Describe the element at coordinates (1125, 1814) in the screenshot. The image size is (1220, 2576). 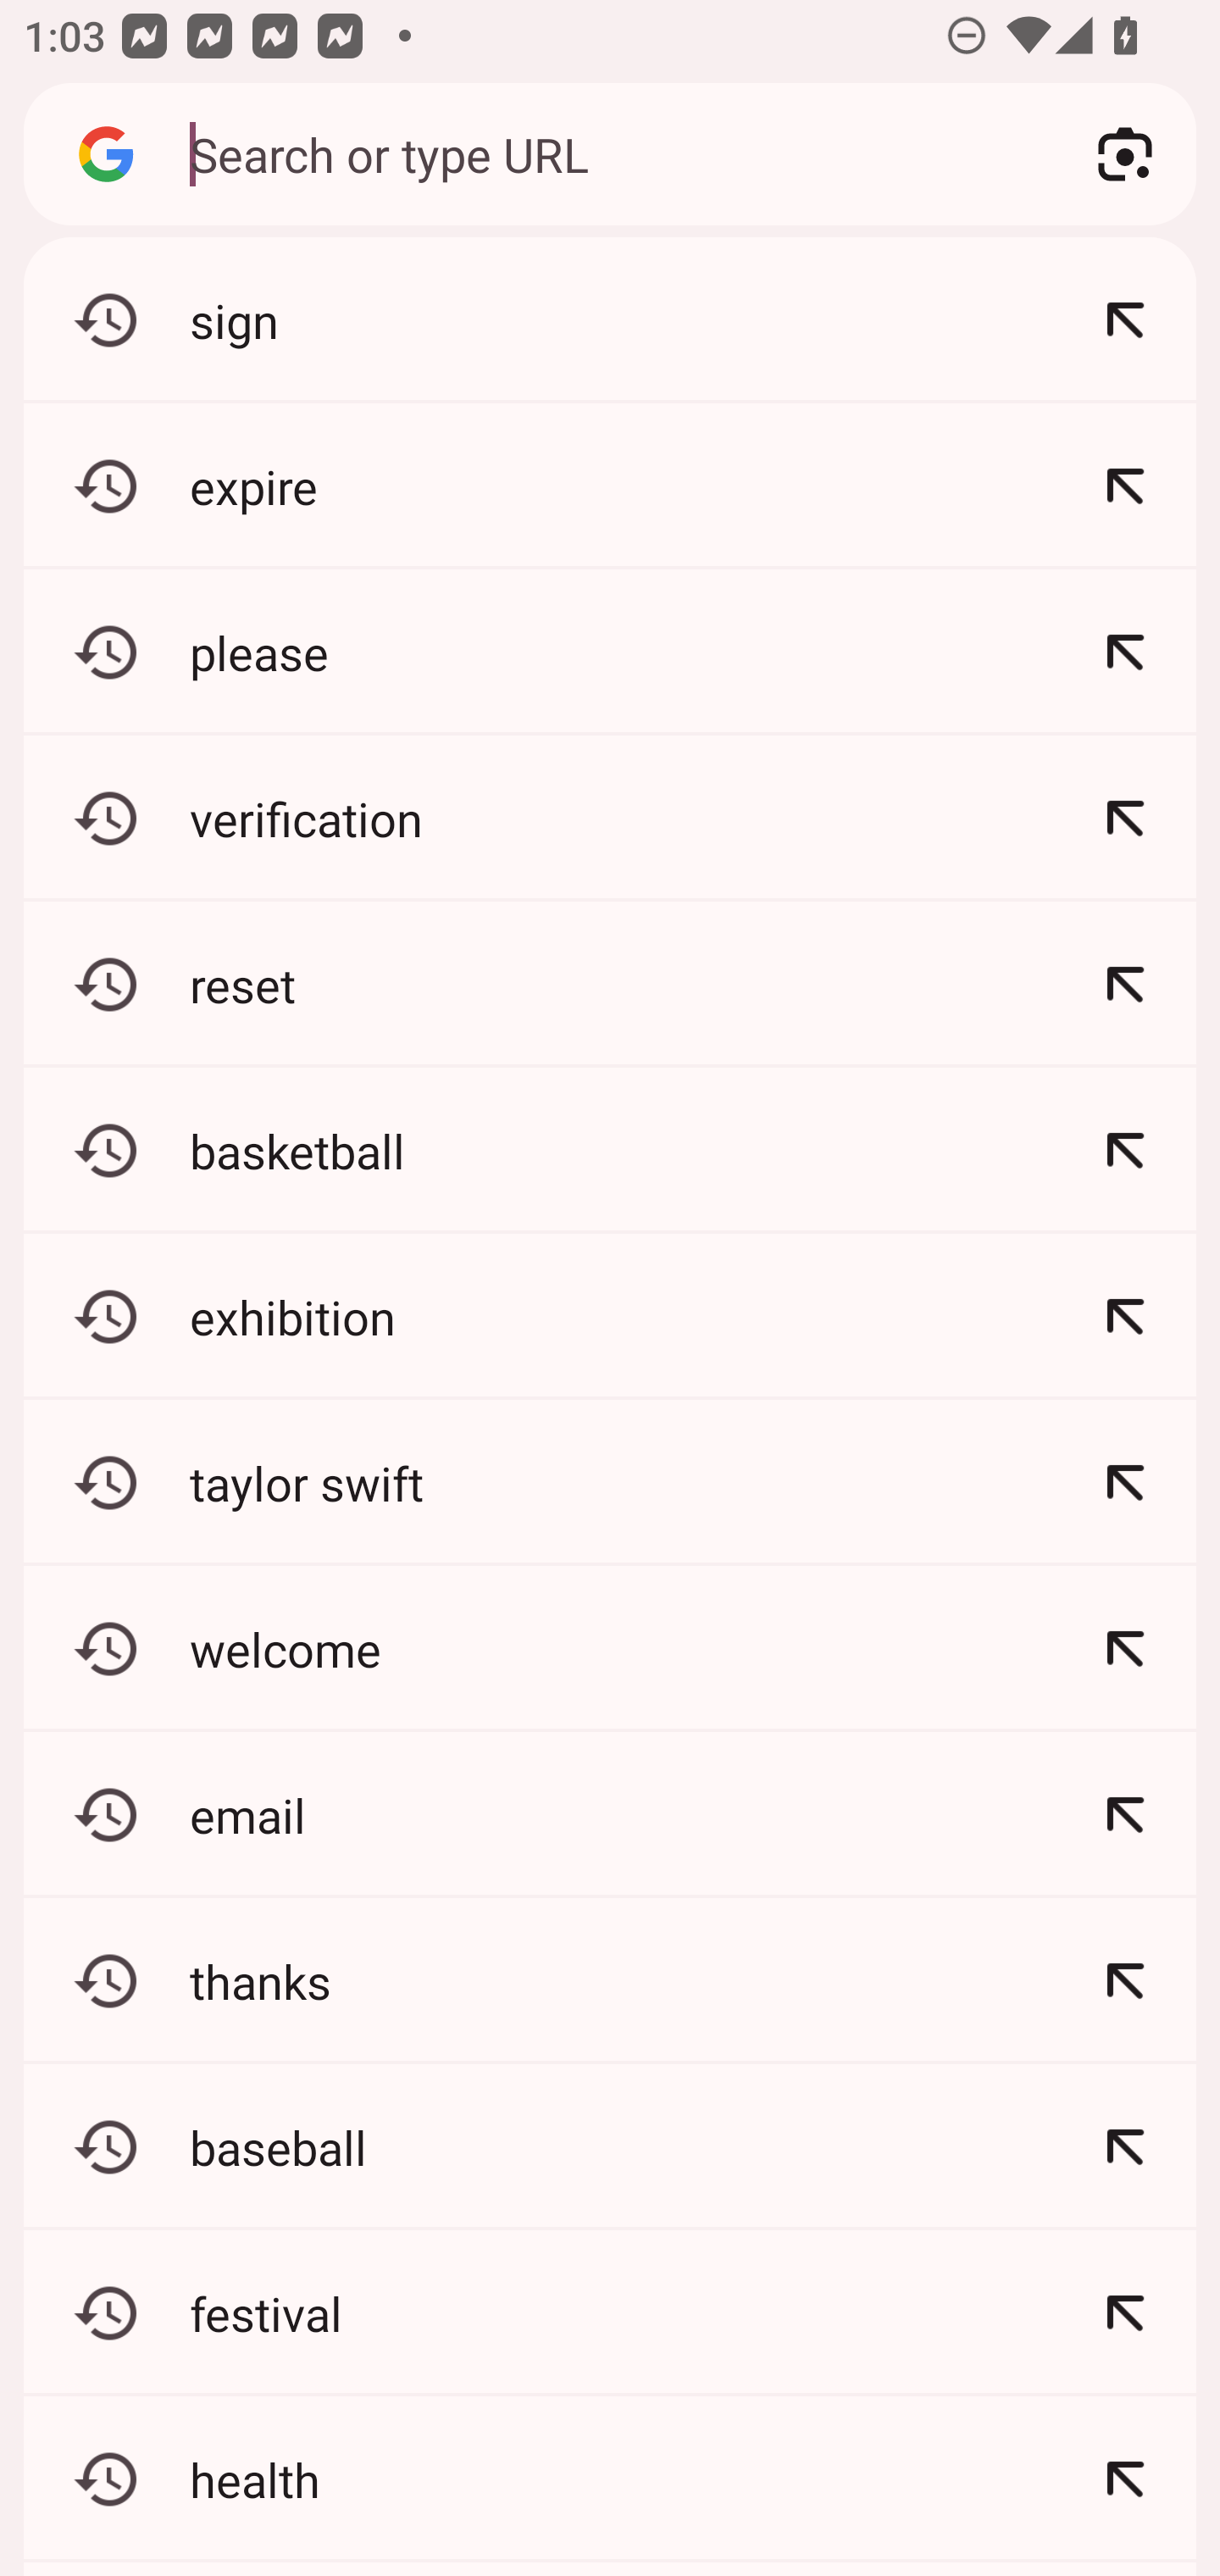
I see `Refine: email` at that location.